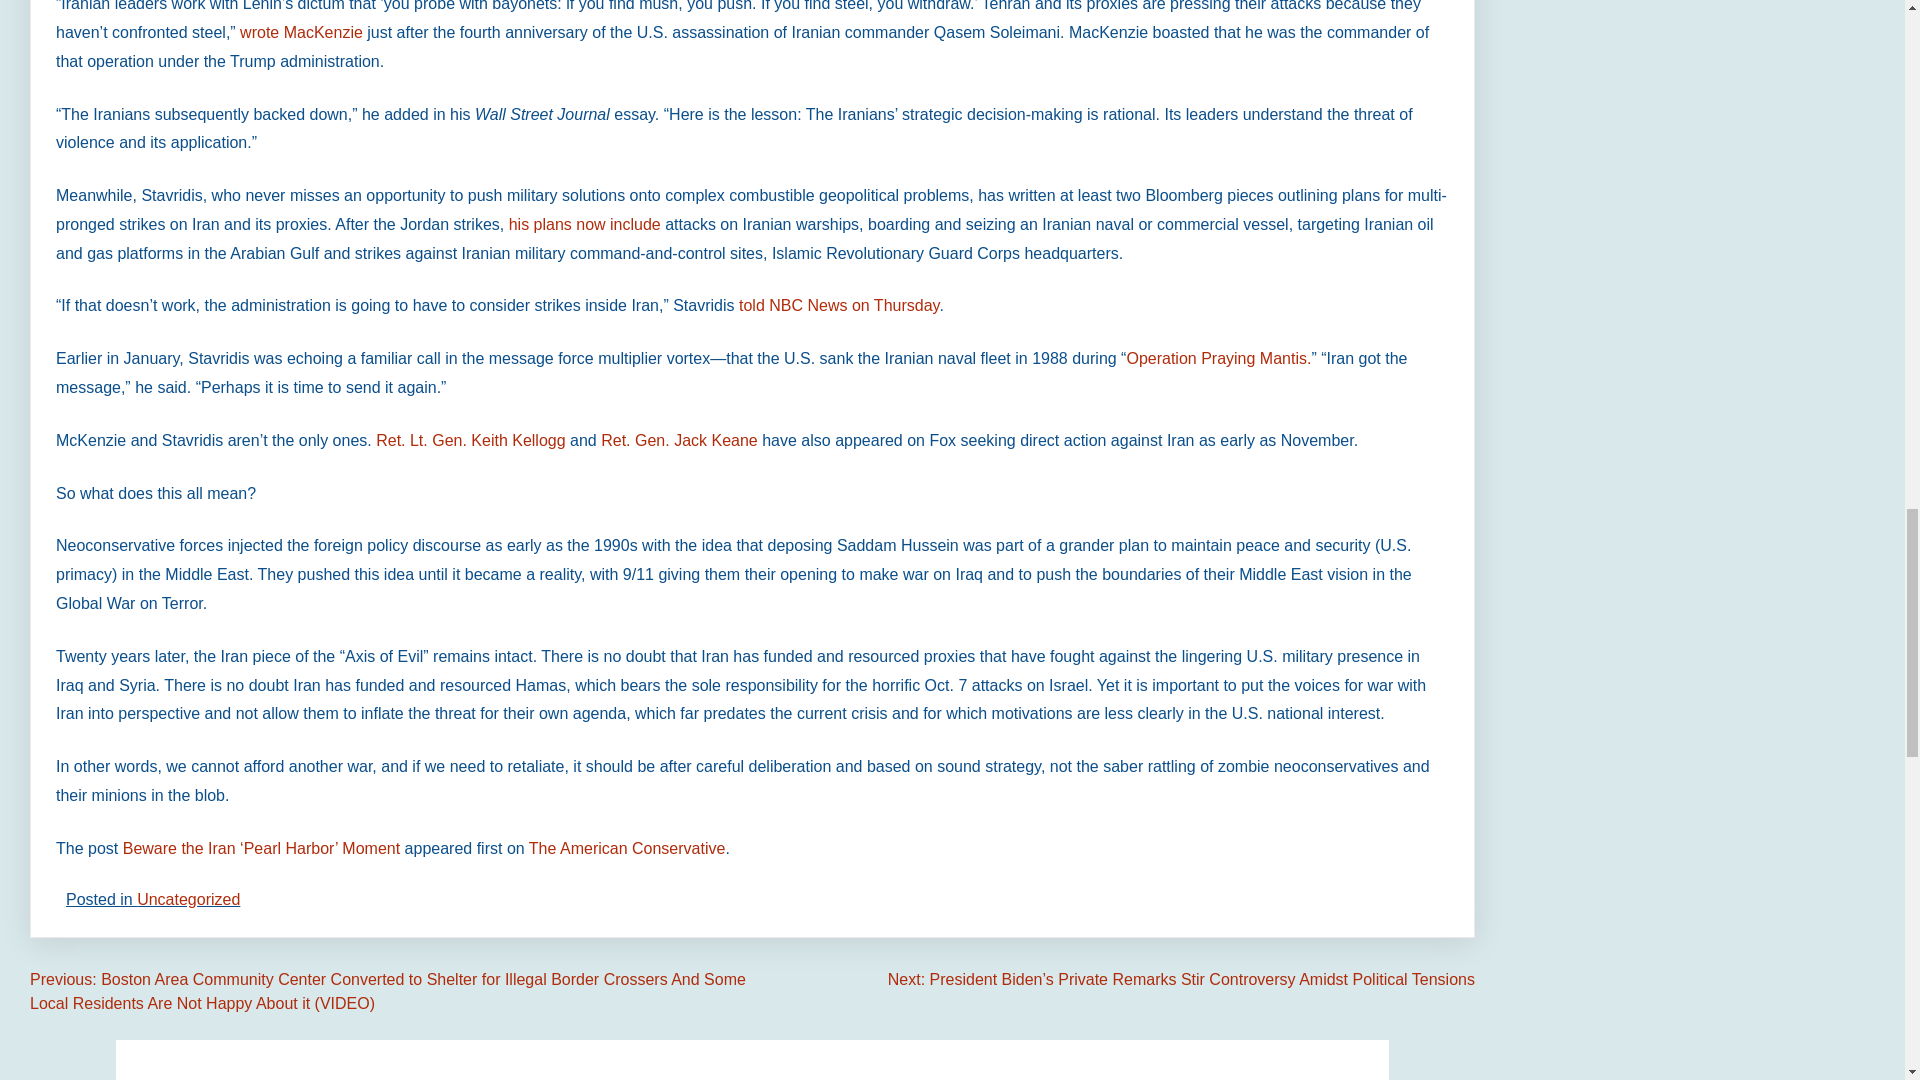 This screenshot has height=1080, width=1920. Describe the element at coordinates (681, 440) in the screenshot. I see `Ret. Gen. Jack Keane` at that location.